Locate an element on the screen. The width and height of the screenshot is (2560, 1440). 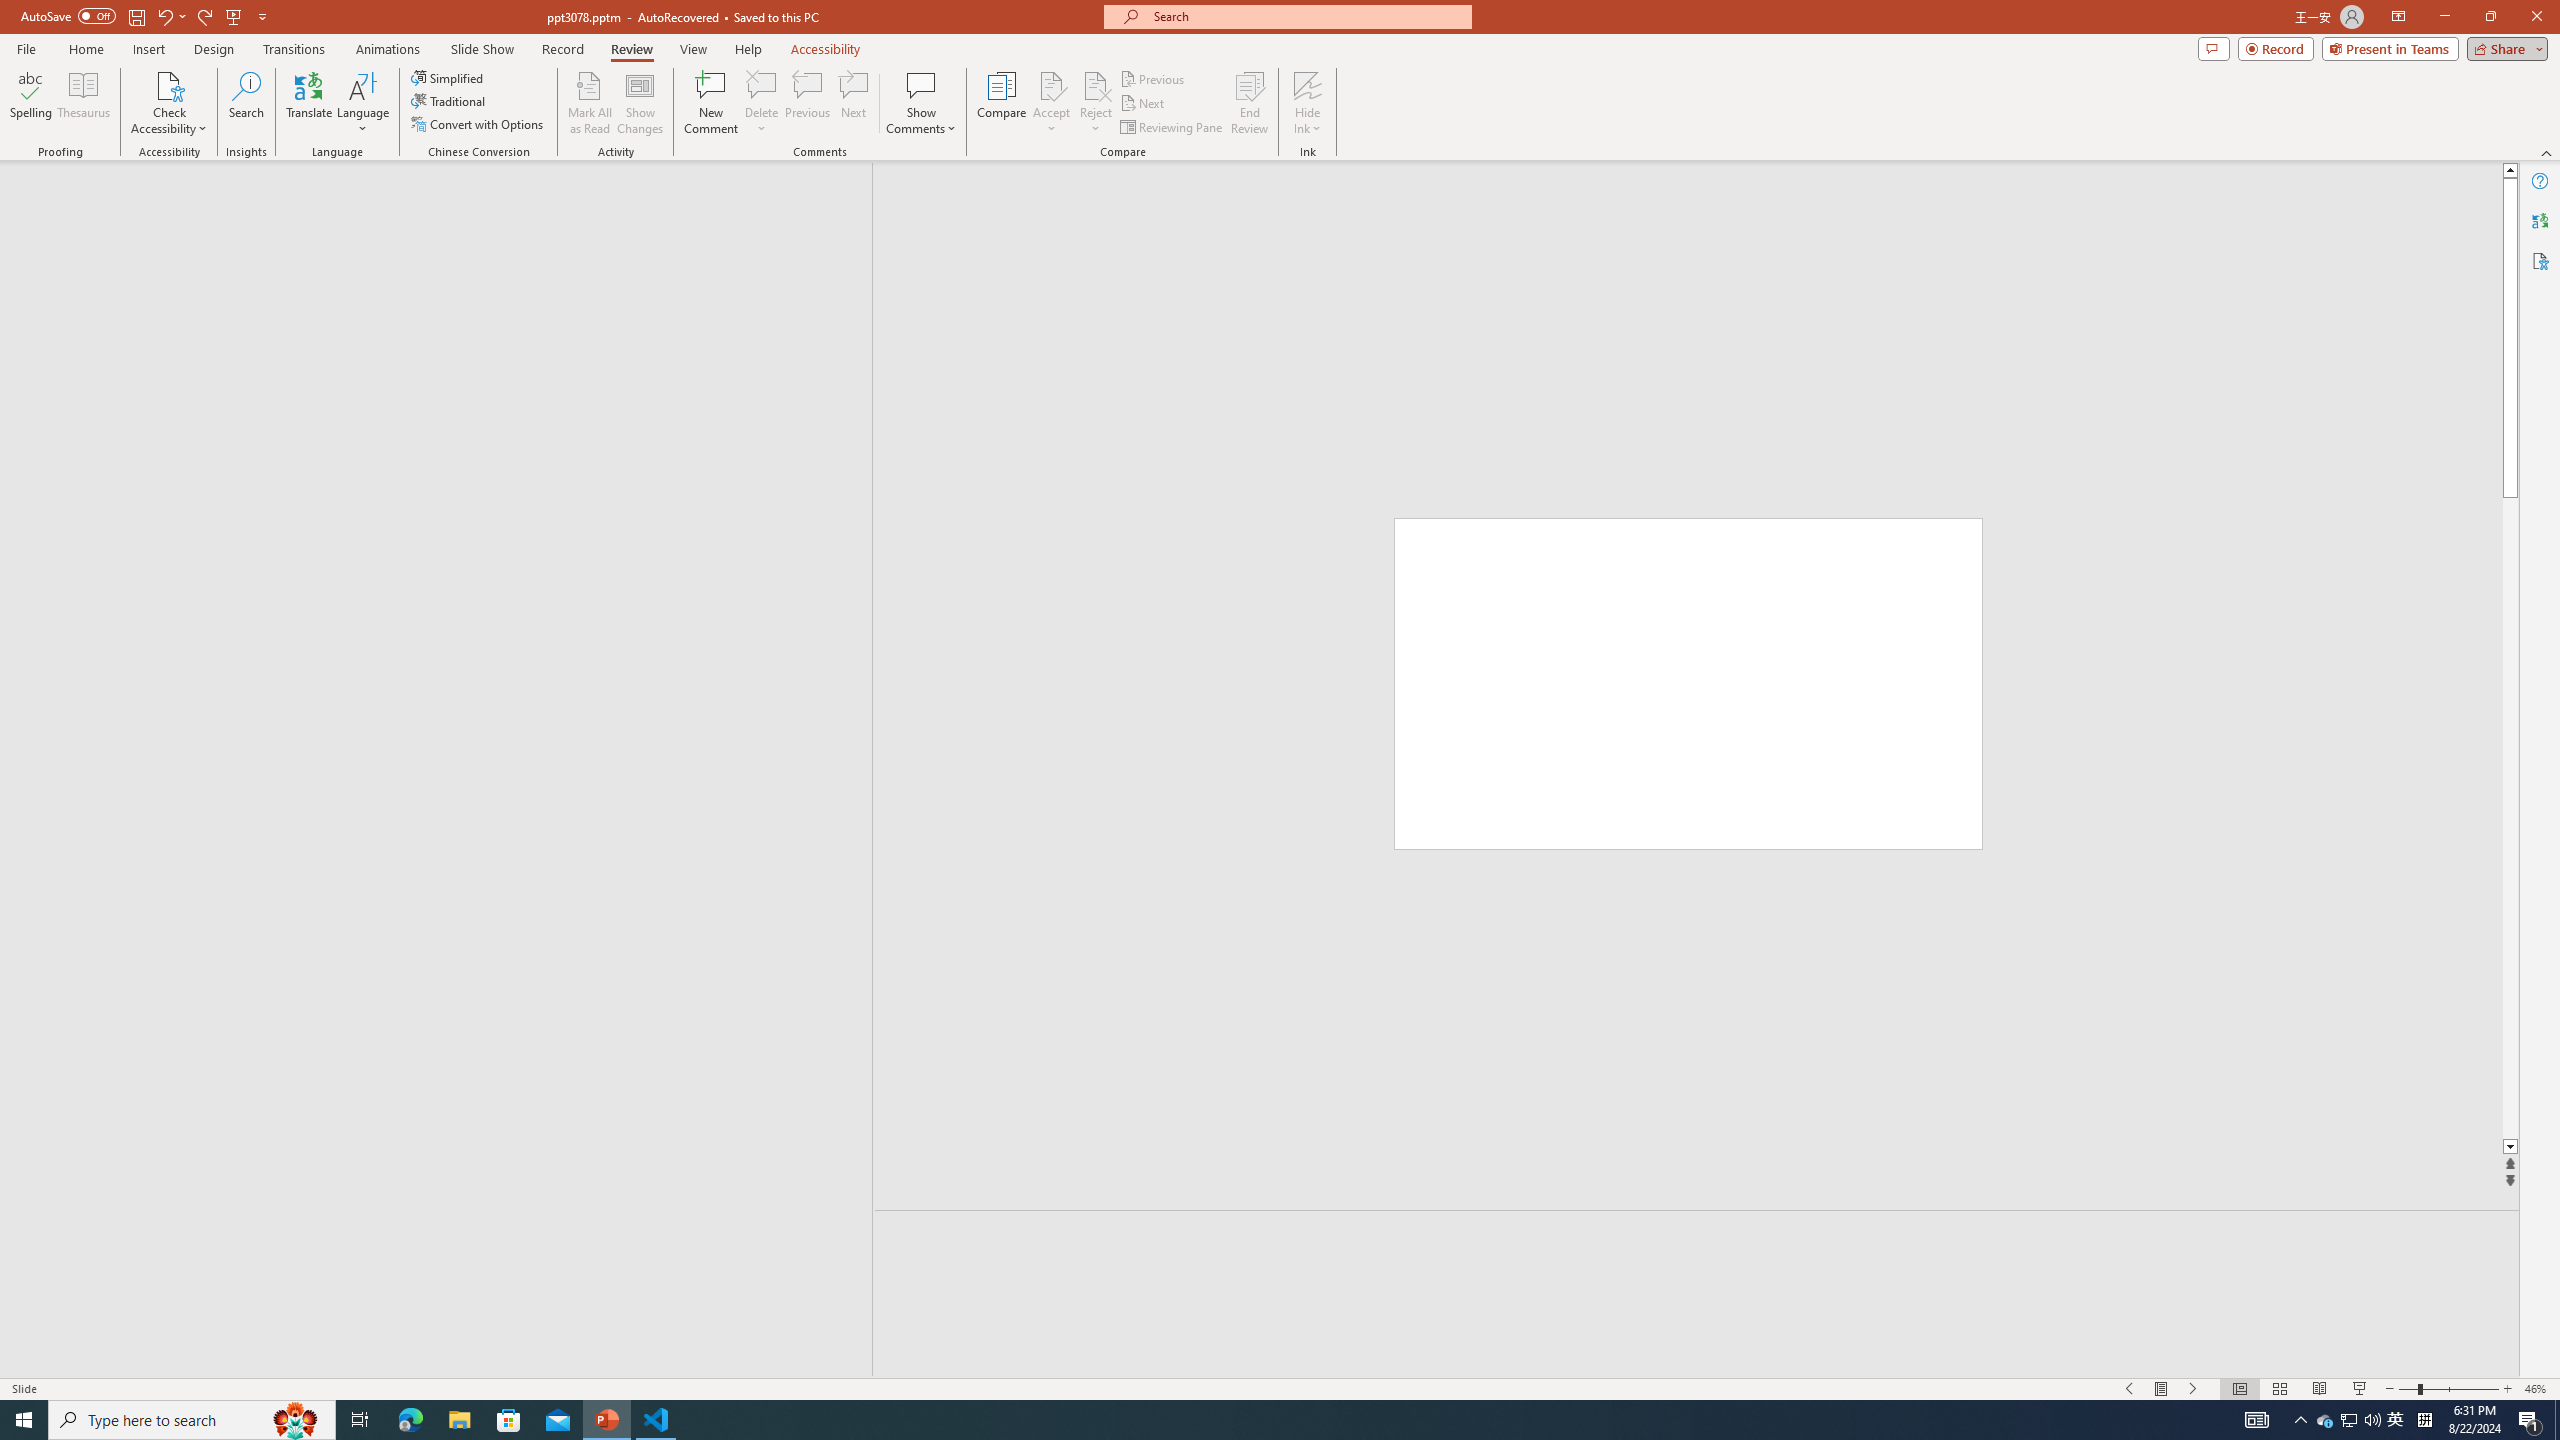
Hide Ink is located at coordinates (1308, 103).